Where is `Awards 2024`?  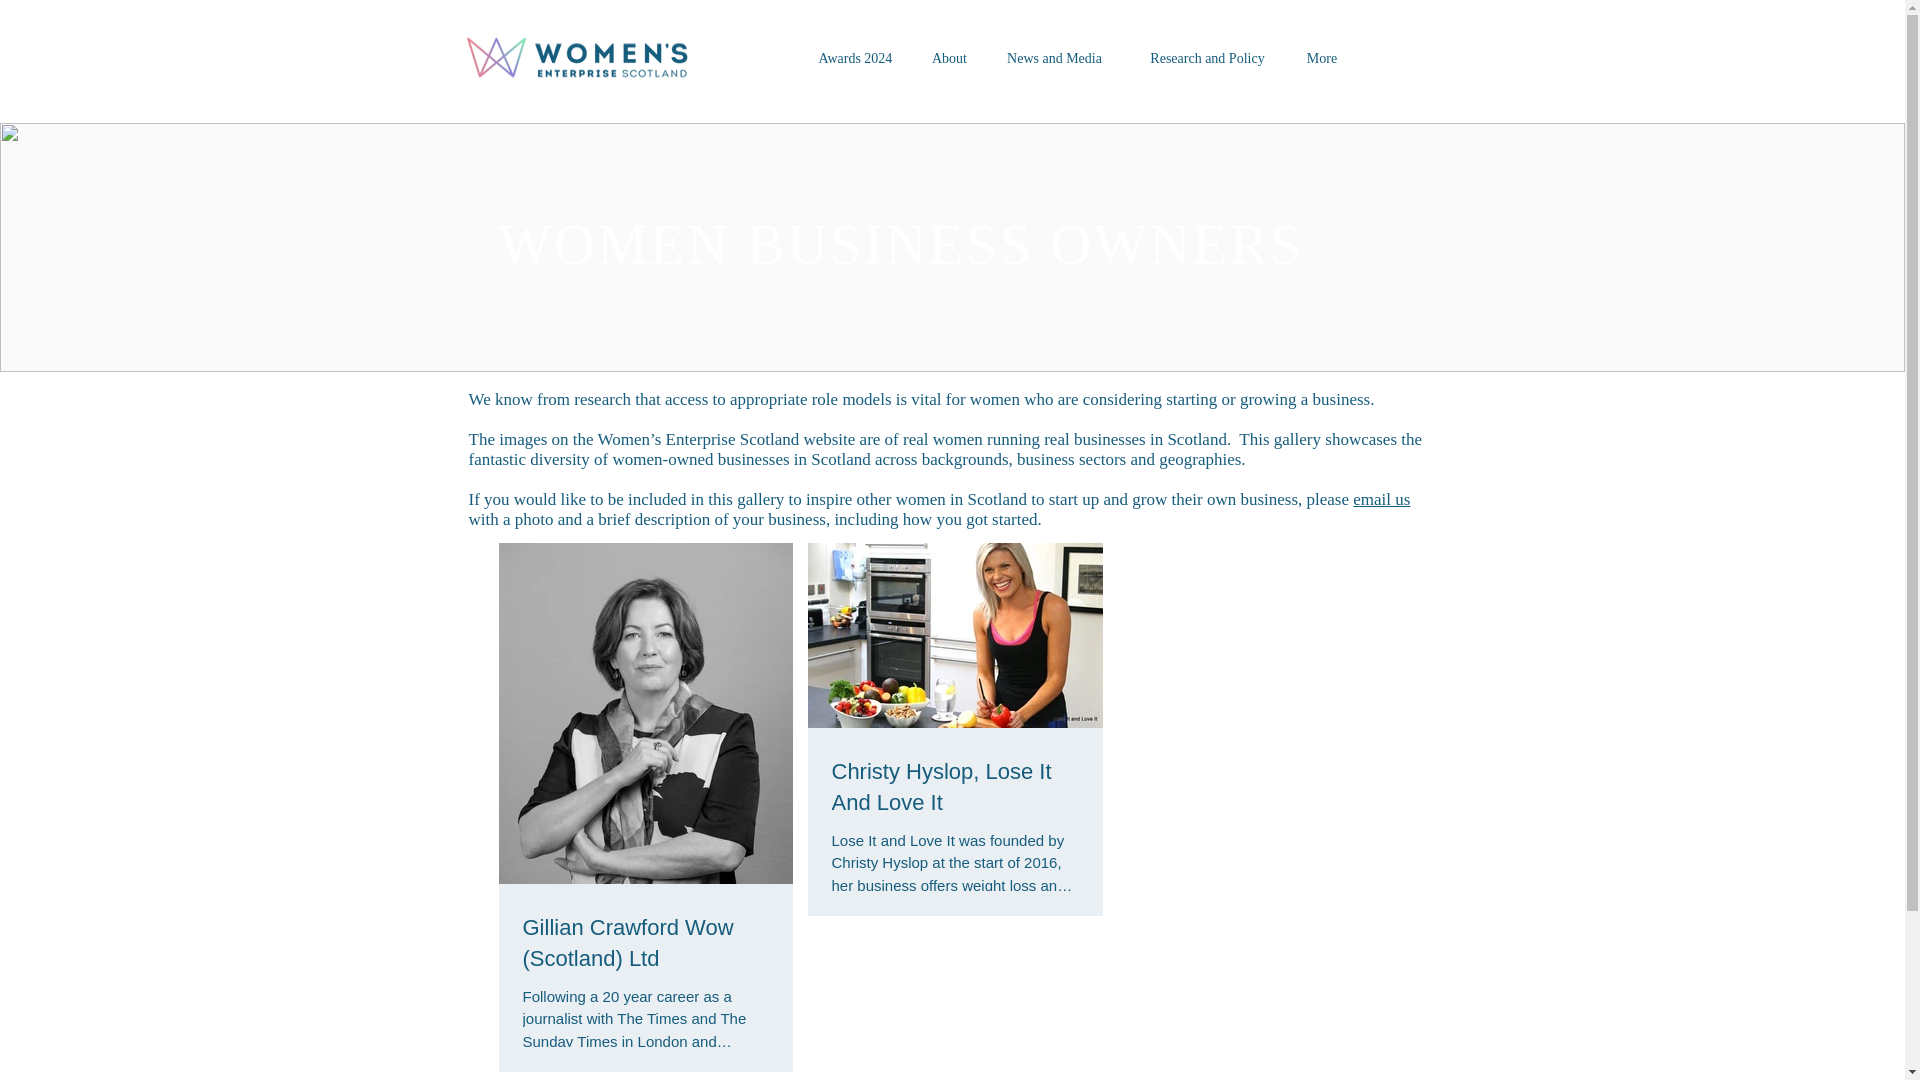
Awards 2024 is located at coordinates (854, 58).